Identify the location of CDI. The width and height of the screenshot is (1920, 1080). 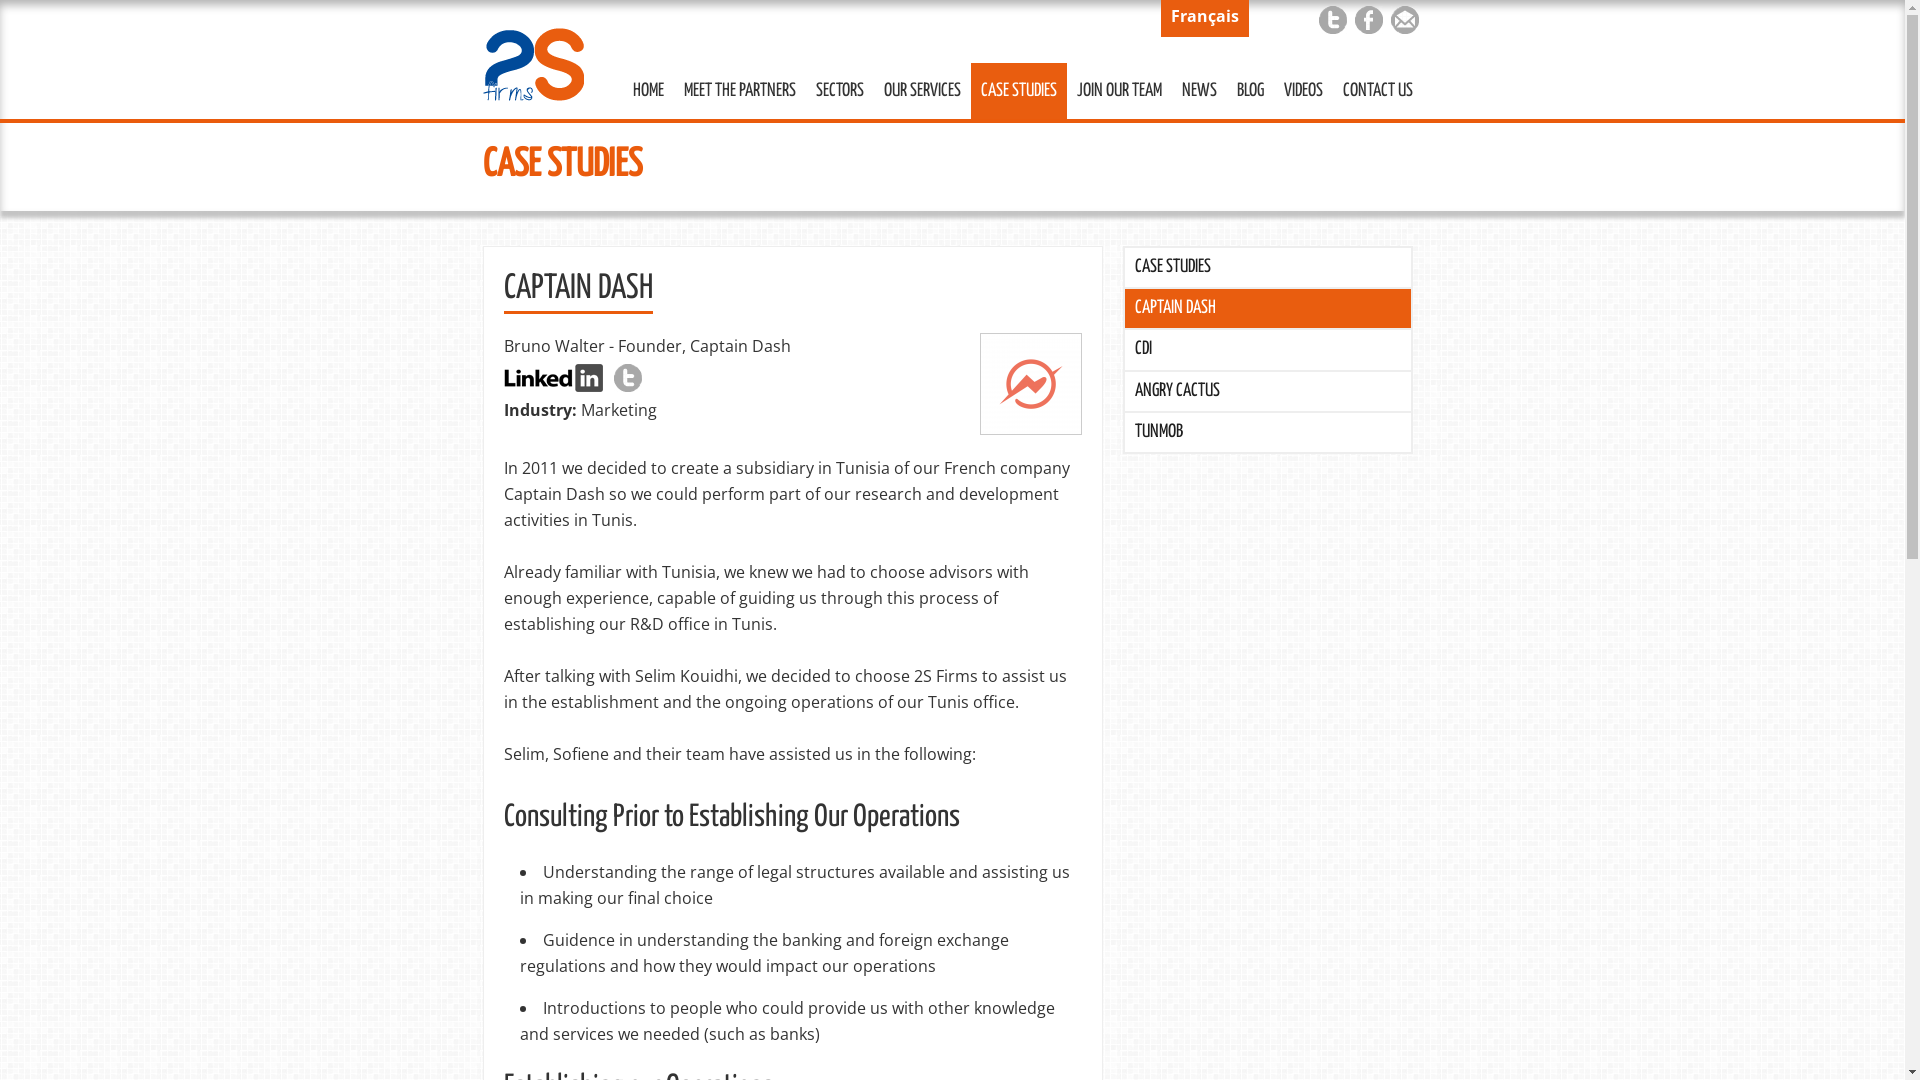
(1268, 350).